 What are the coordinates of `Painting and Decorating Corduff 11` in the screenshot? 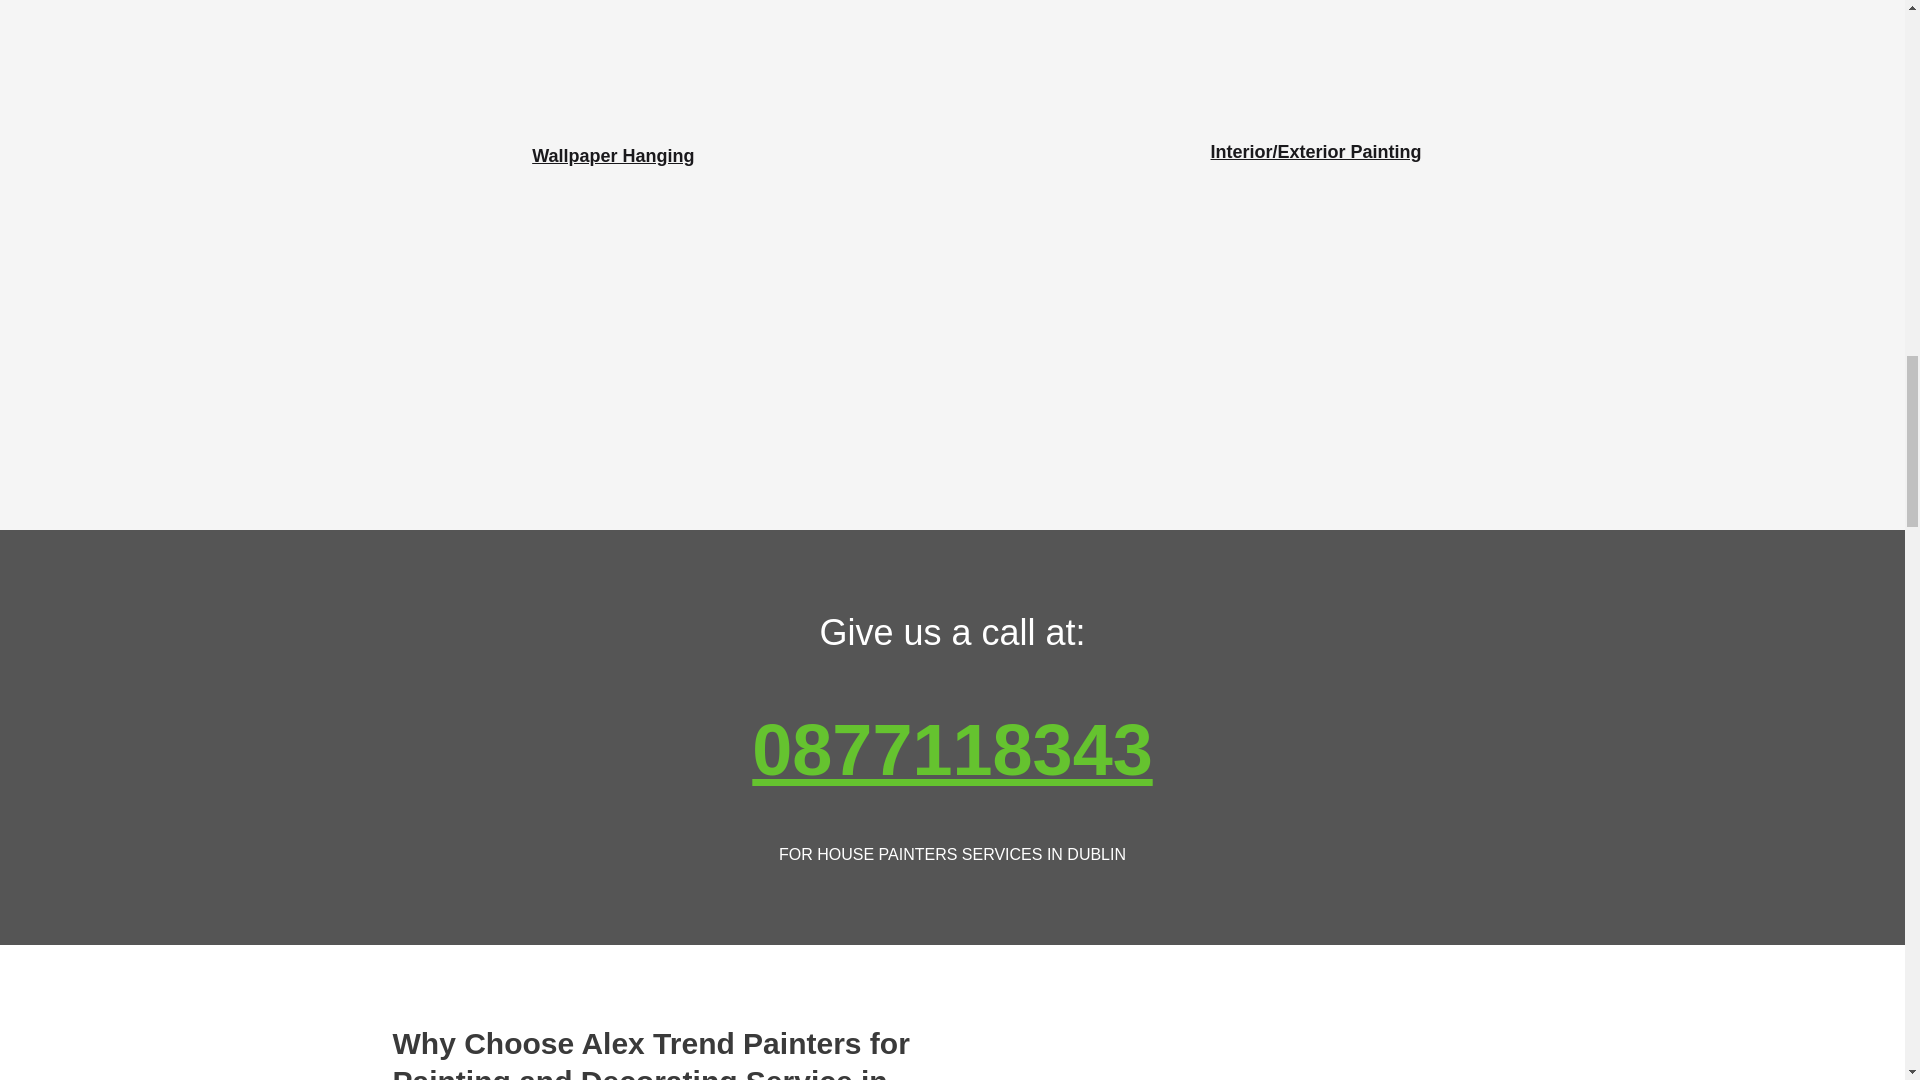 It's located at (951, 383).